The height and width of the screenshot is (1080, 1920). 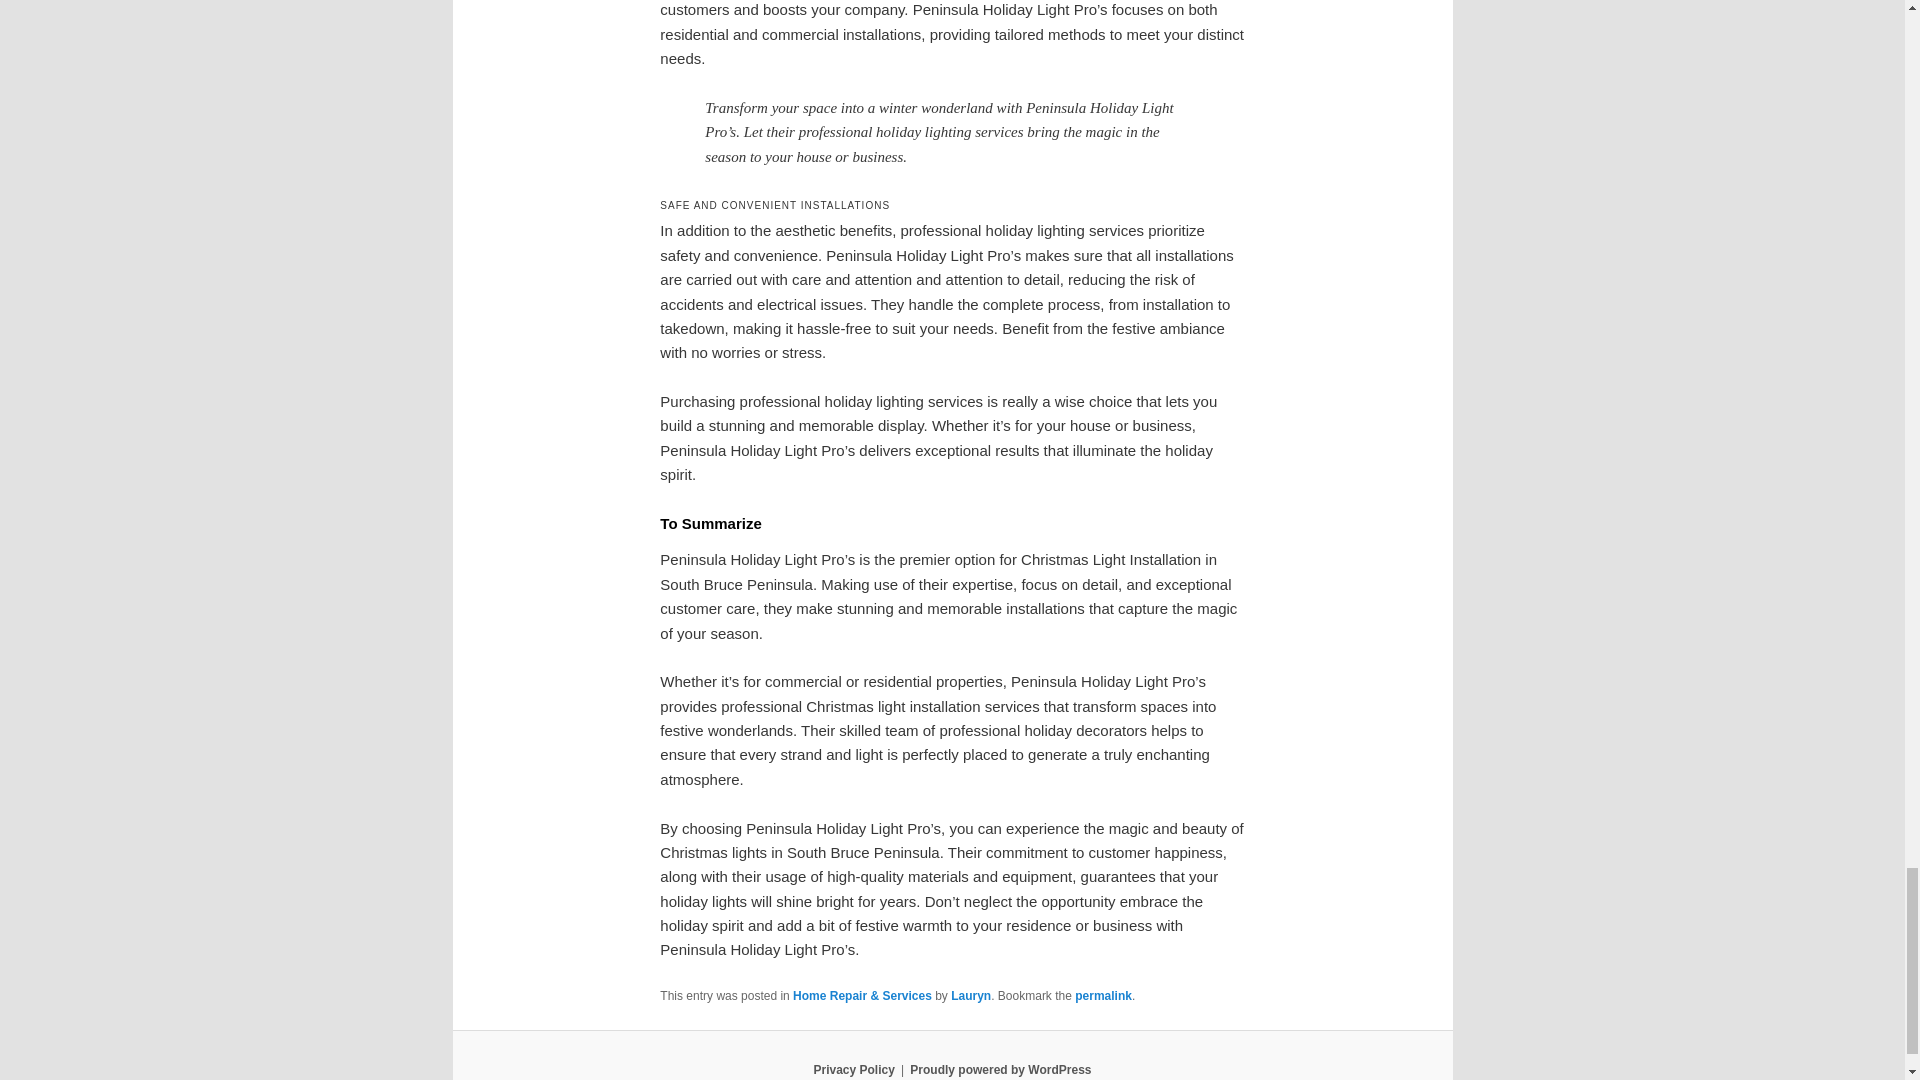 I want to click on Proudly powered by WordPress, so click(x=1000, y=1069).